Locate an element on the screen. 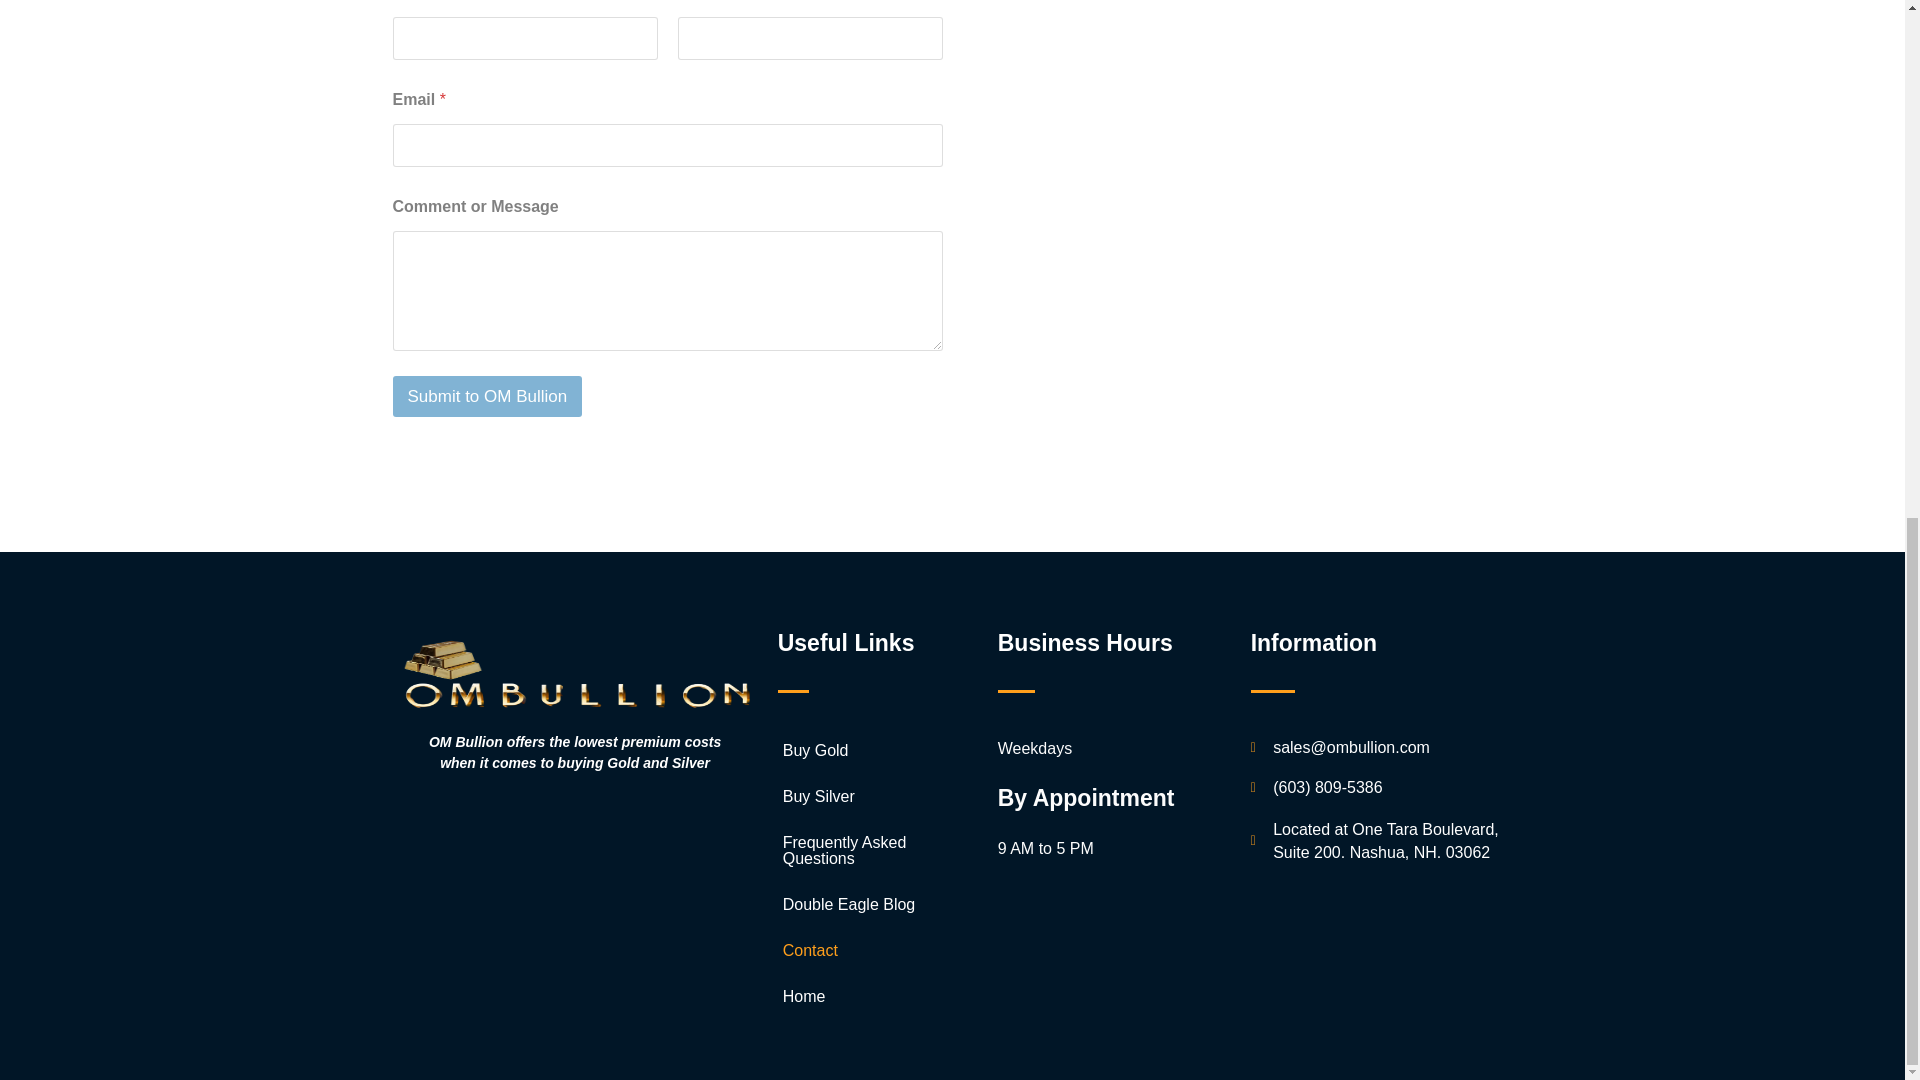 This screenshot has width=1920, height=1080. Frequently Asked Questions is located at coordinates (866, 850).